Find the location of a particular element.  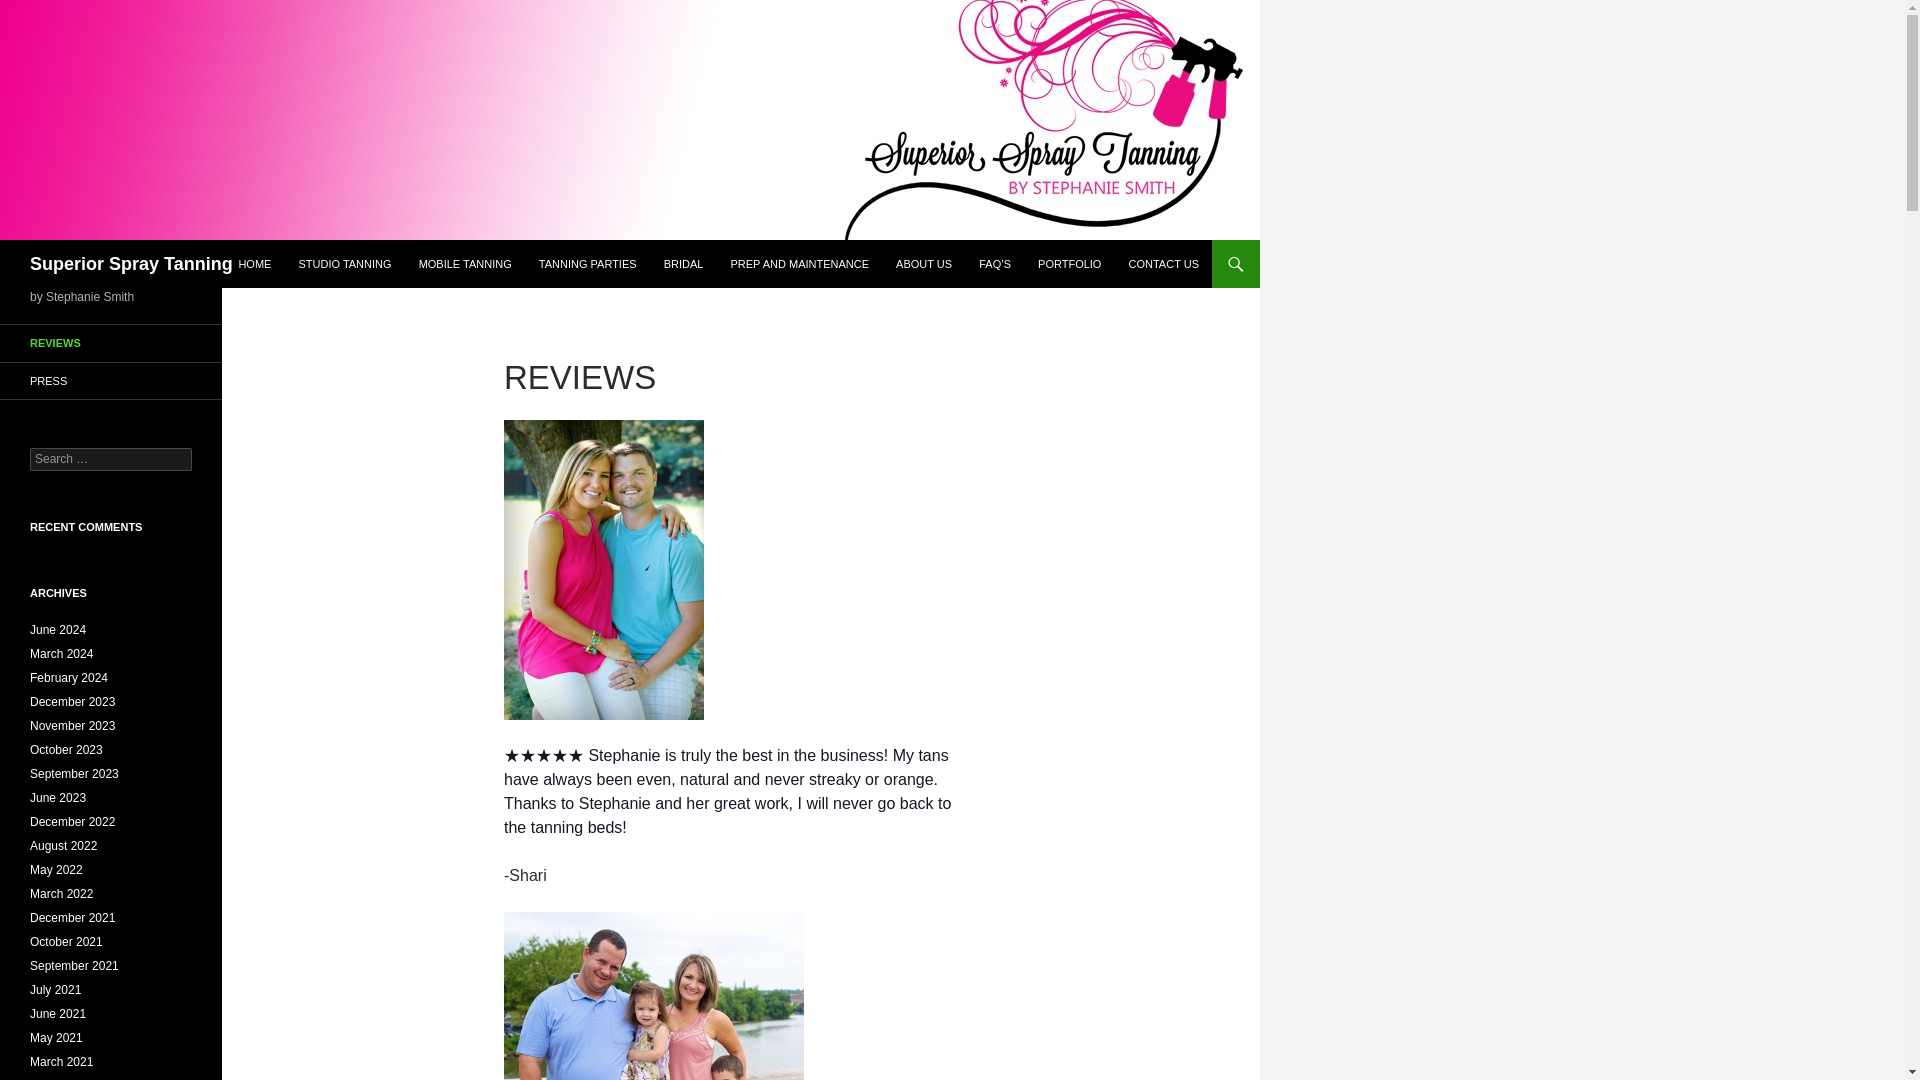

PRESS is located at coordinates (111, 380).